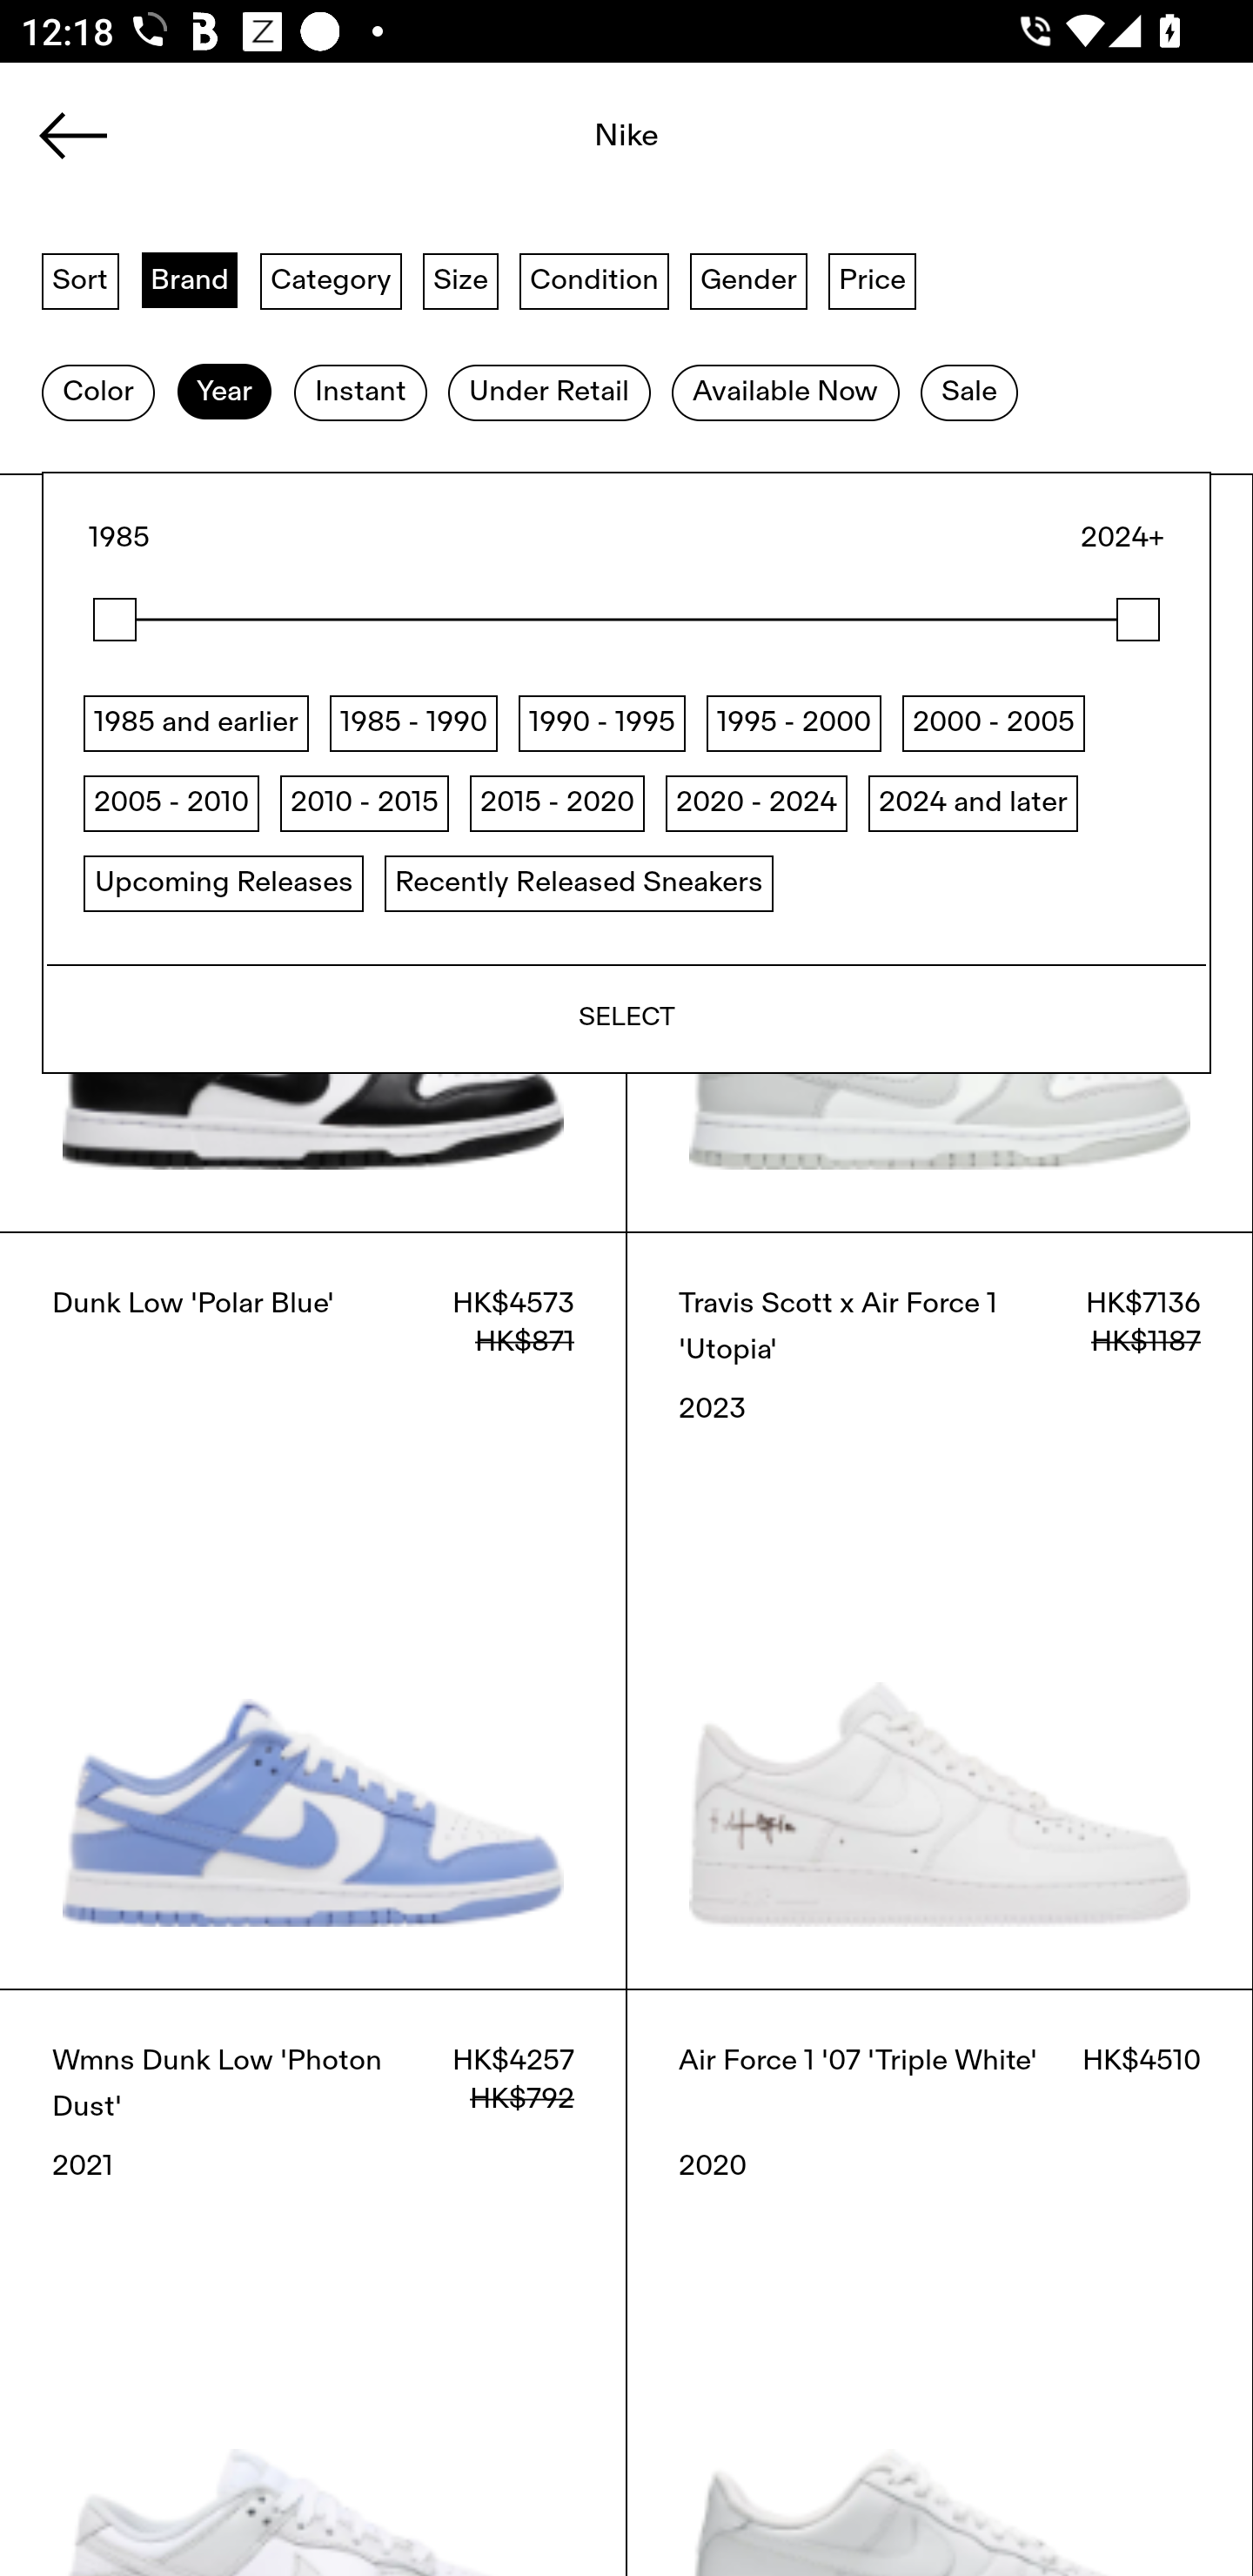 The image size is (1253, 2576). What do you see at coordinates (973, 802) in the screenshot?
I see `2024 and later` at bounding box center [973, 802].